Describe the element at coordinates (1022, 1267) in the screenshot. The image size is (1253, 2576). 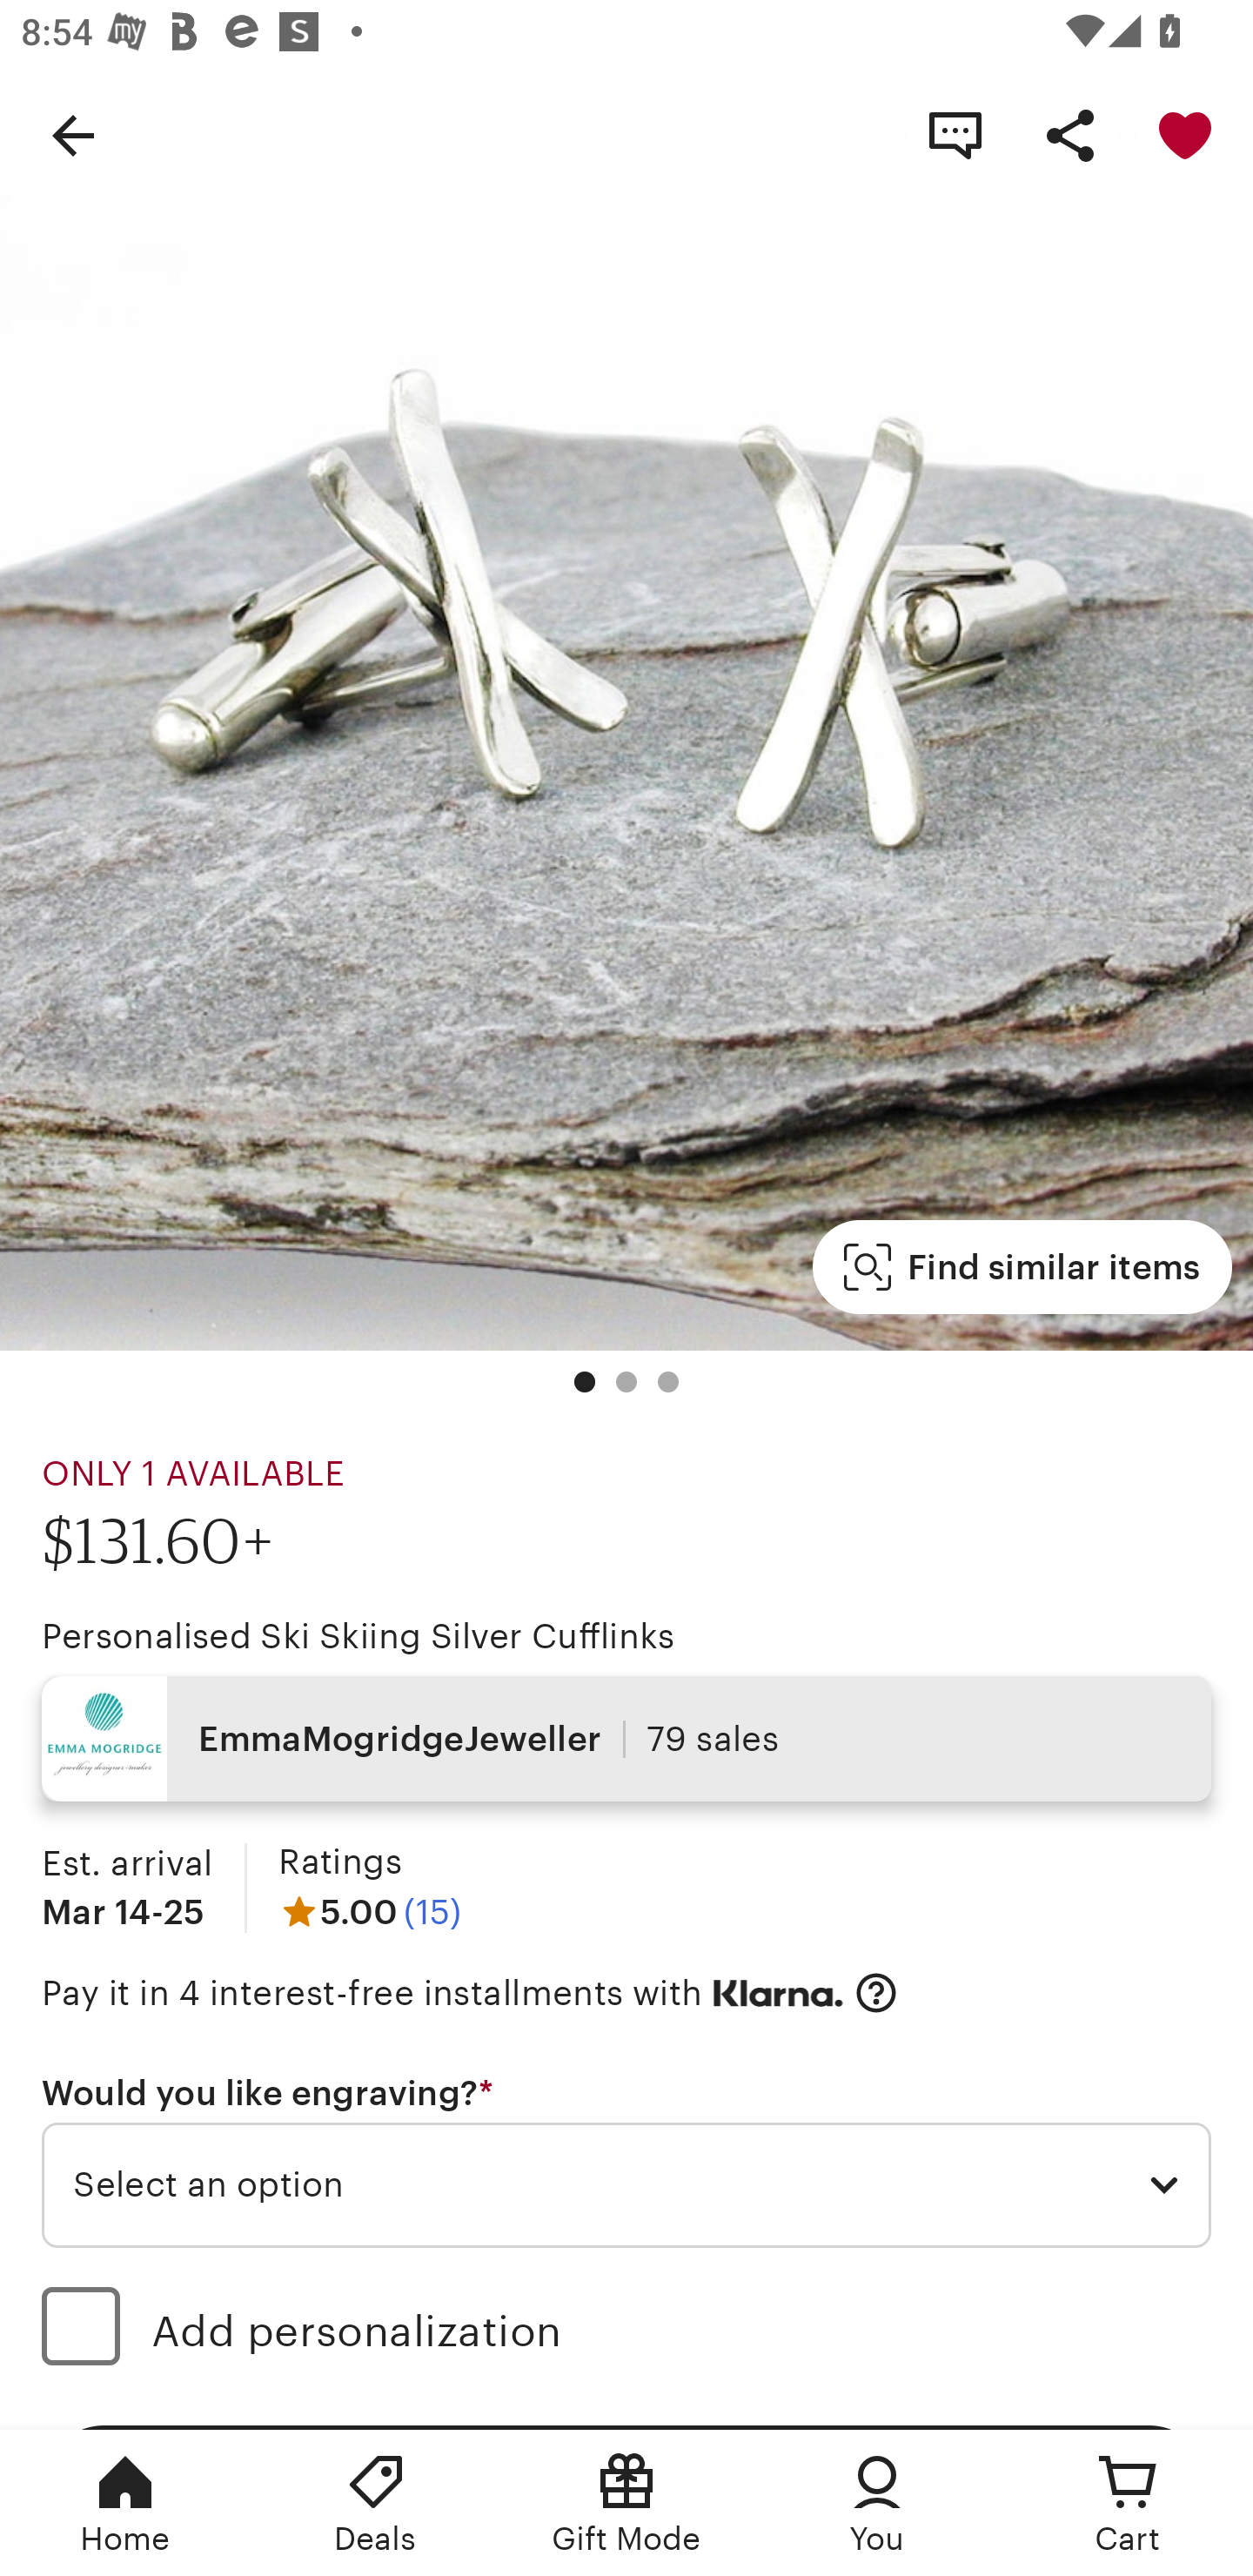
I see `Find similar items` at that location.